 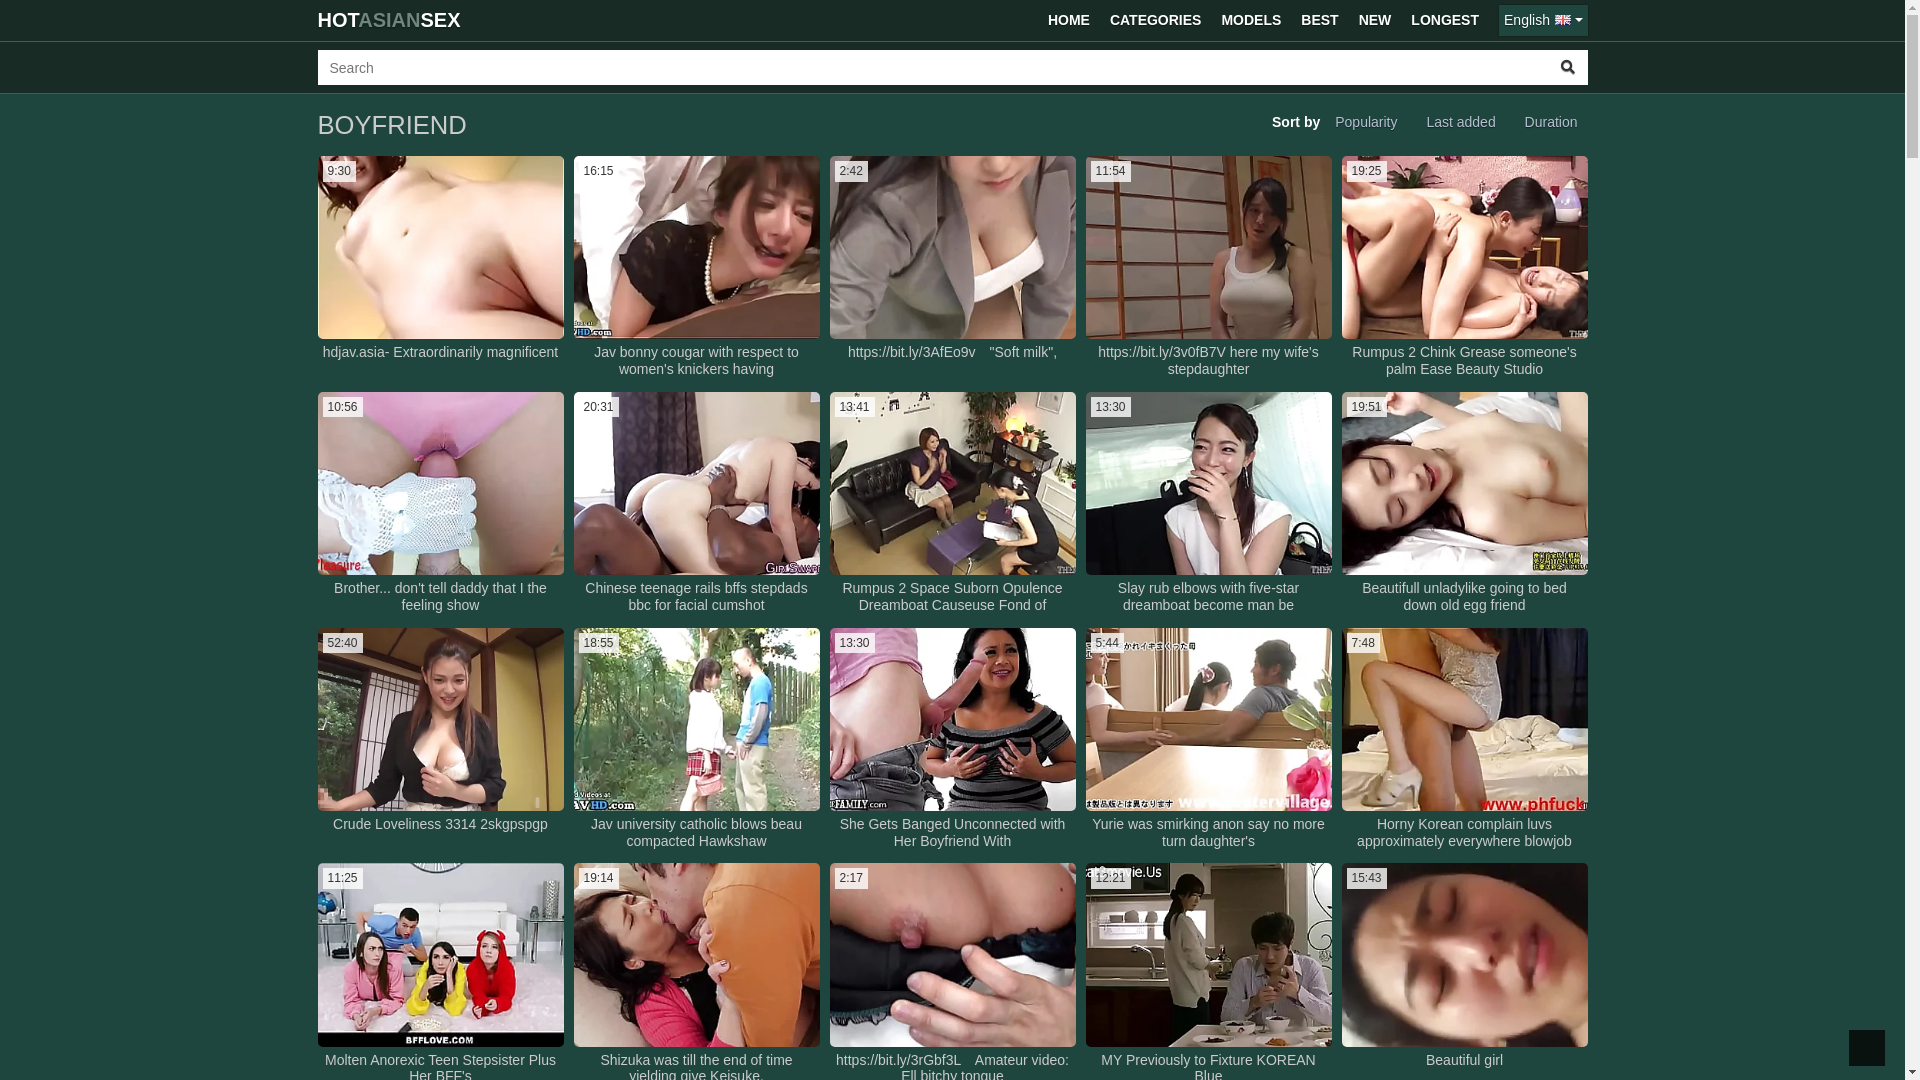 What do you see at coordinates (1208, 597) in the screenshot?
I see `Slay rub elbows with five-star dreamboat become man be` at bounding box center [1208, 597].